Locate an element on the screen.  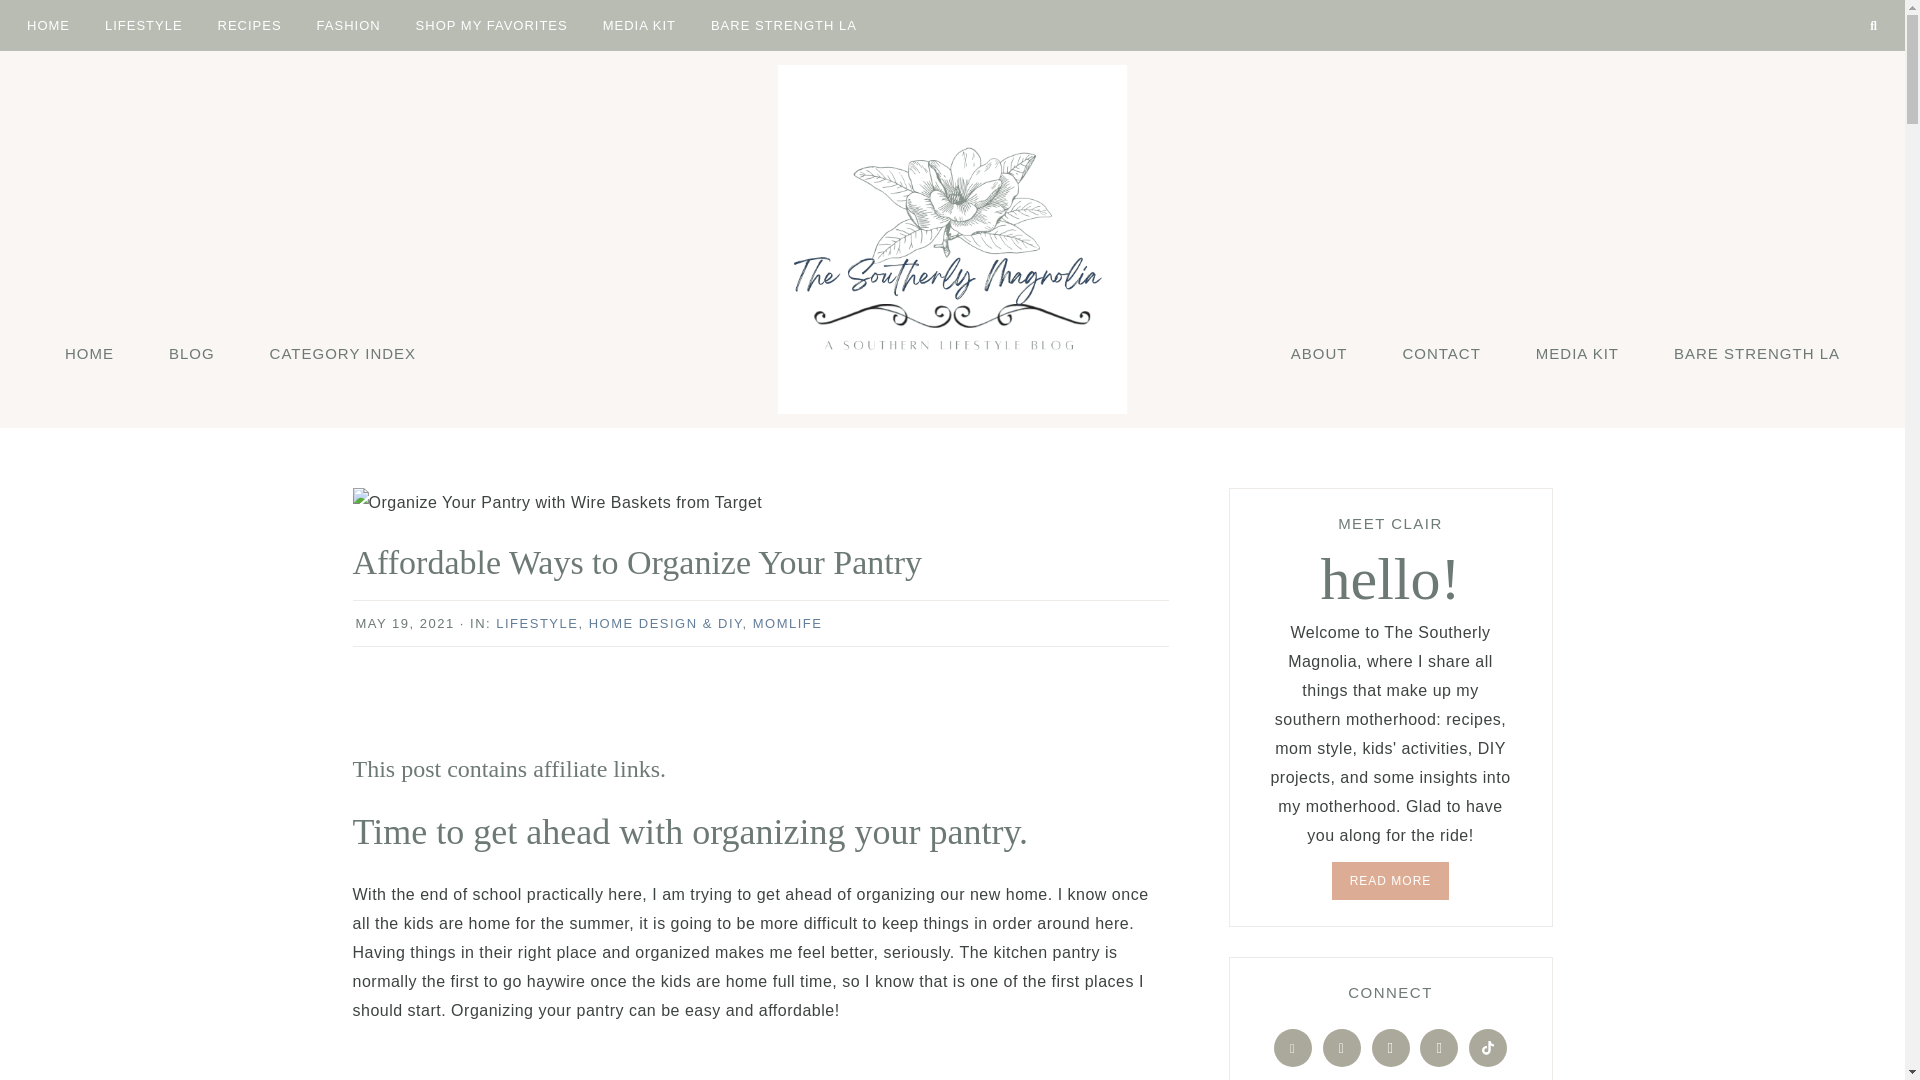
SHOP MY FAVORITES is located at coordinates (492, 24).